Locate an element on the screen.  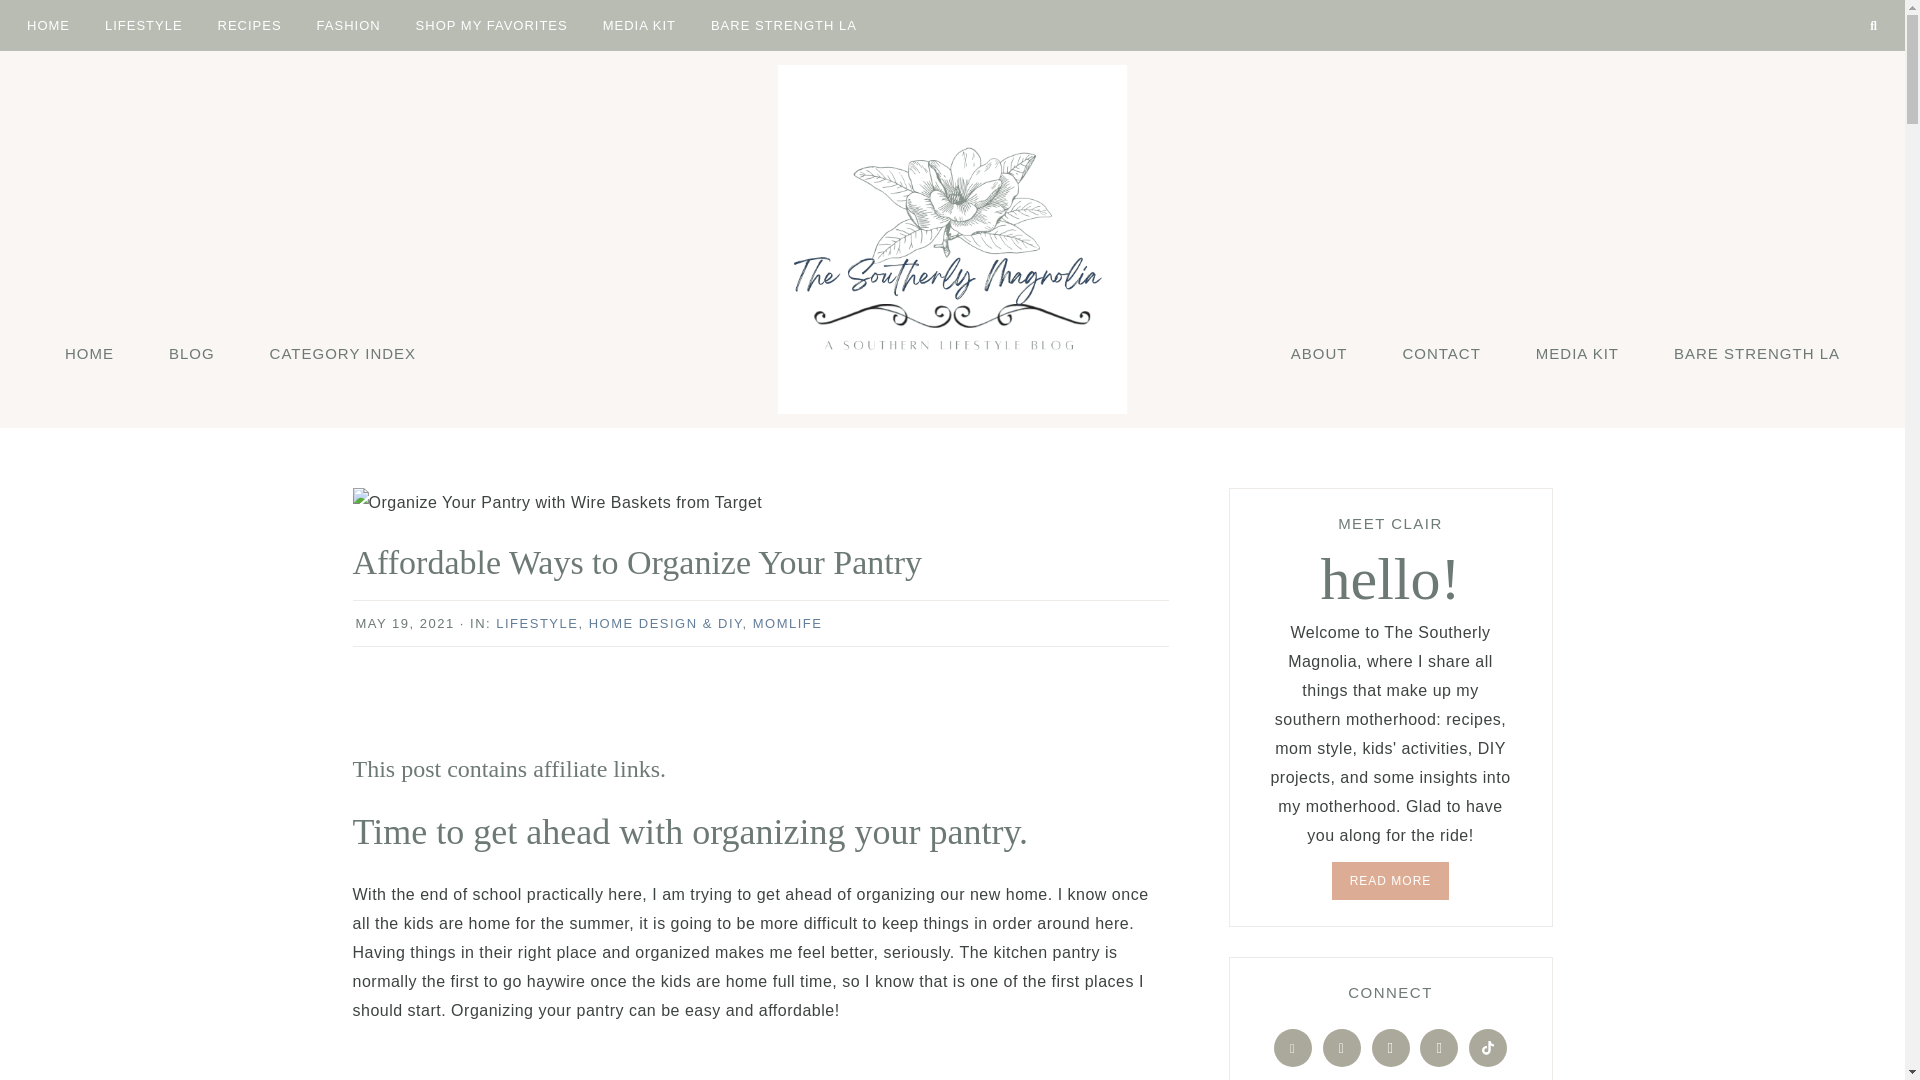
SHOP MY FAVORITES is located at coordinates (492, 24).